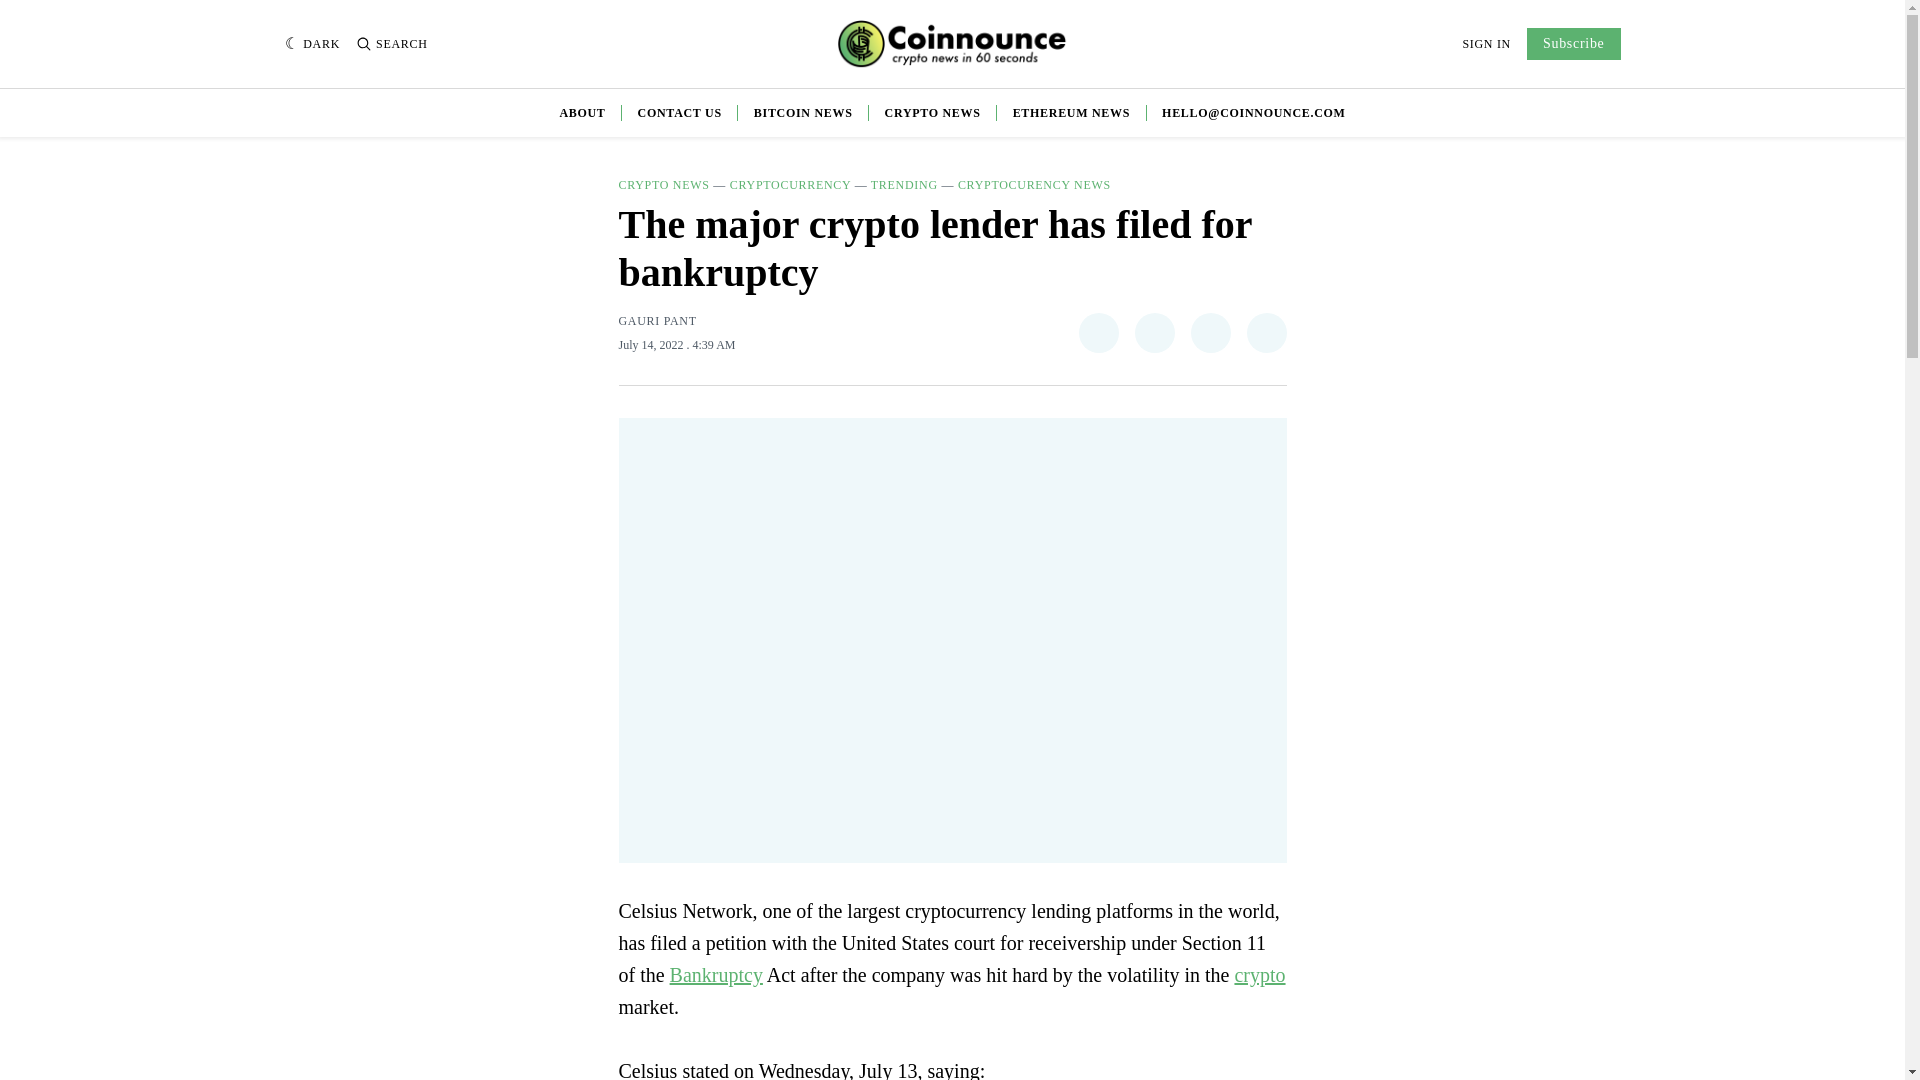 The image size is (1920, 1080). Describe the element at coordinates (1097, 333) in the screenshot. I see `Share on Twitter` at that location.